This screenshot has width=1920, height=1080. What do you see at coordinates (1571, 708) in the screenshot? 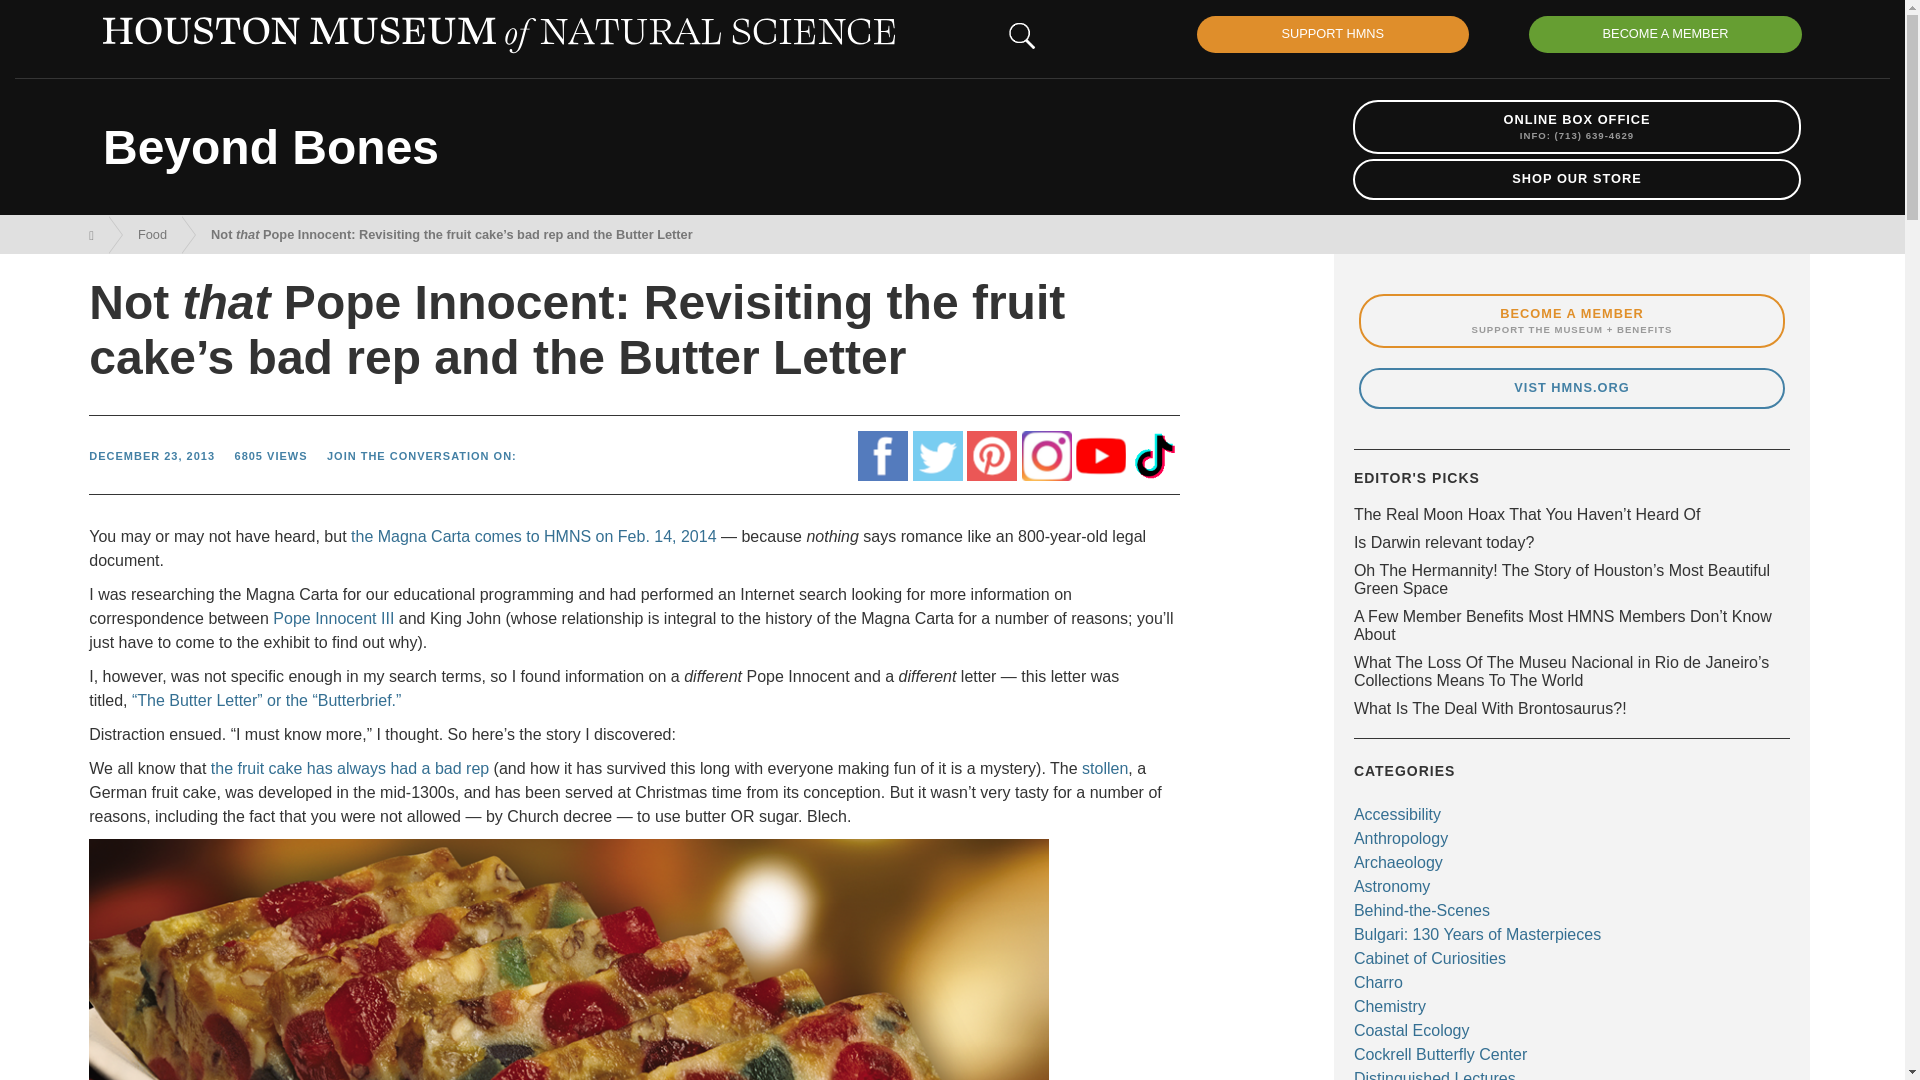
I see `What Is The Deal With Brontosaurus?!` at bounding box center [1571, 708].